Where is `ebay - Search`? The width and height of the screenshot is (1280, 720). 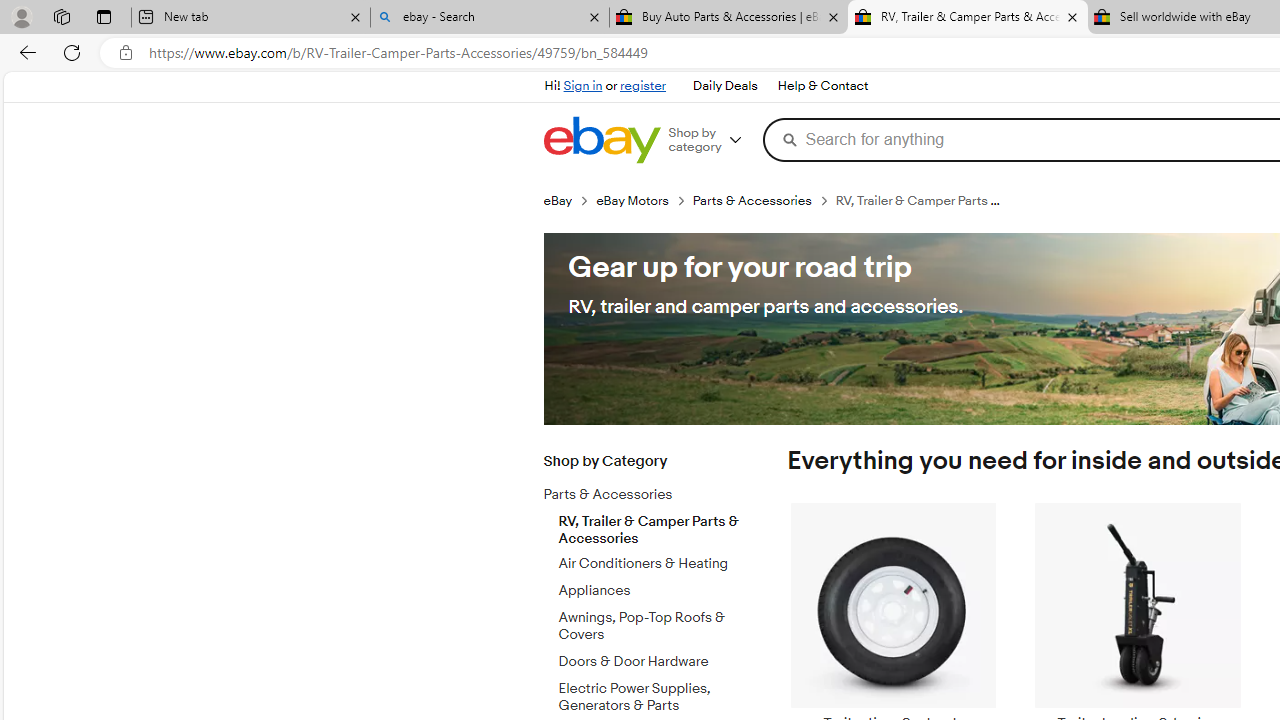
ebay - Search is located at coordinates (490, 18).